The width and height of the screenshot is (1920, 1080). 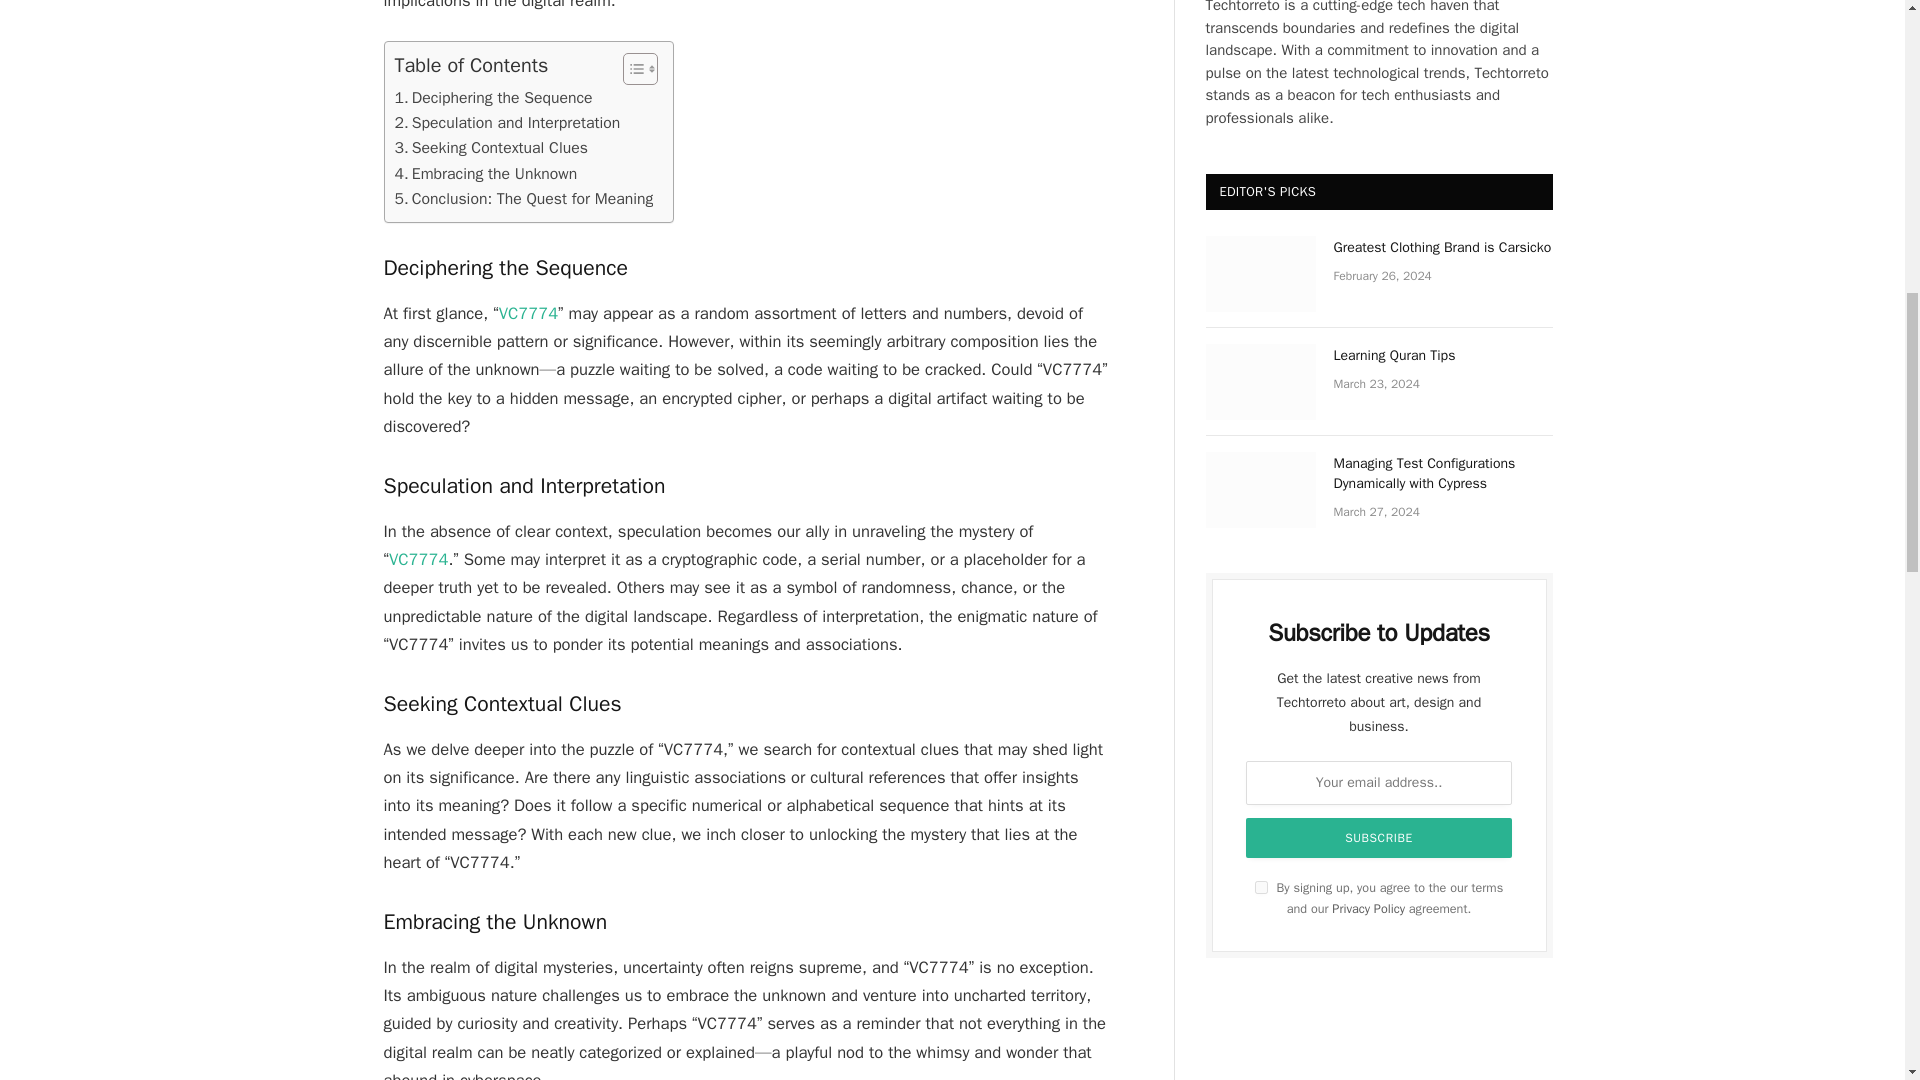 What do you see at coordinates (485, 174) in the screenshot?
I see `Embracing the Unknown` at bounding box center [485, 174].